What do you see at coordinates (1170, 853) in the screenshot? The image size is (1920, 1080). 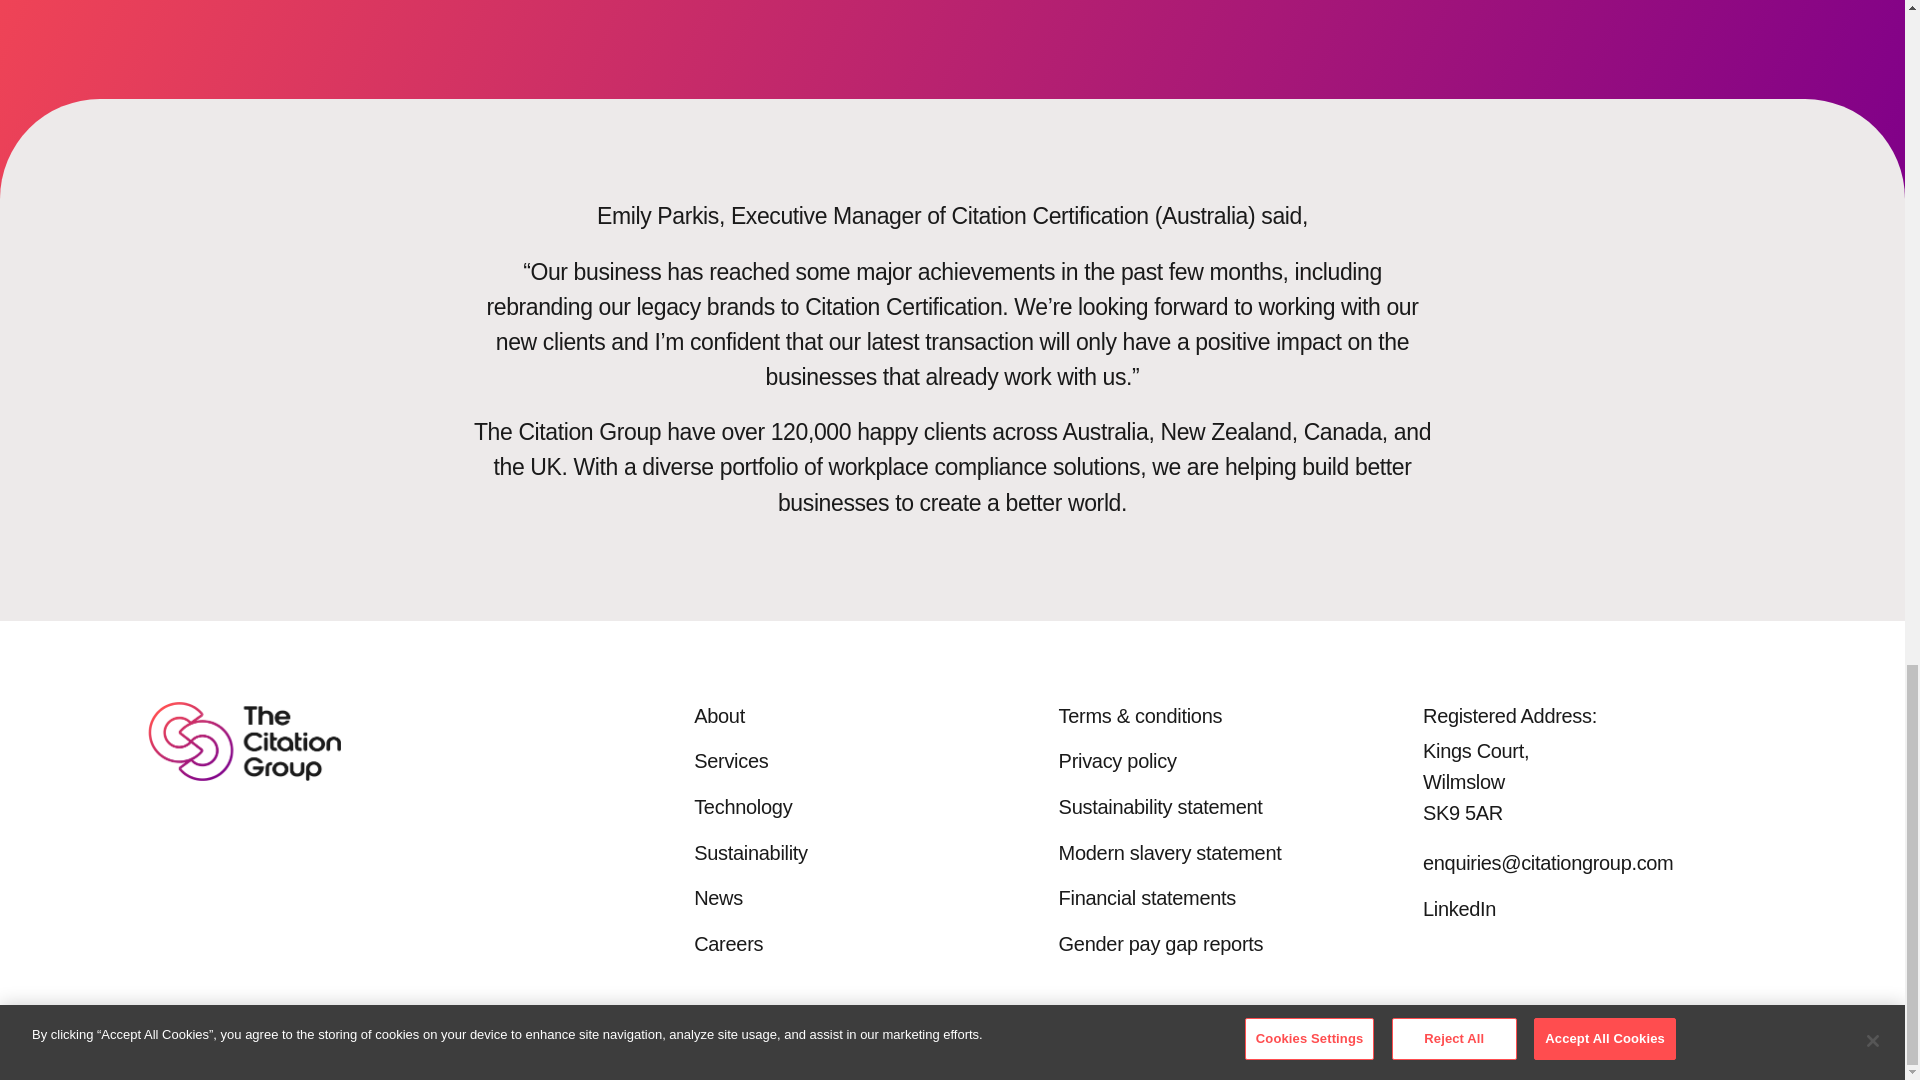 I see `Modern slavery statement` at bounding box center [1170, 853].